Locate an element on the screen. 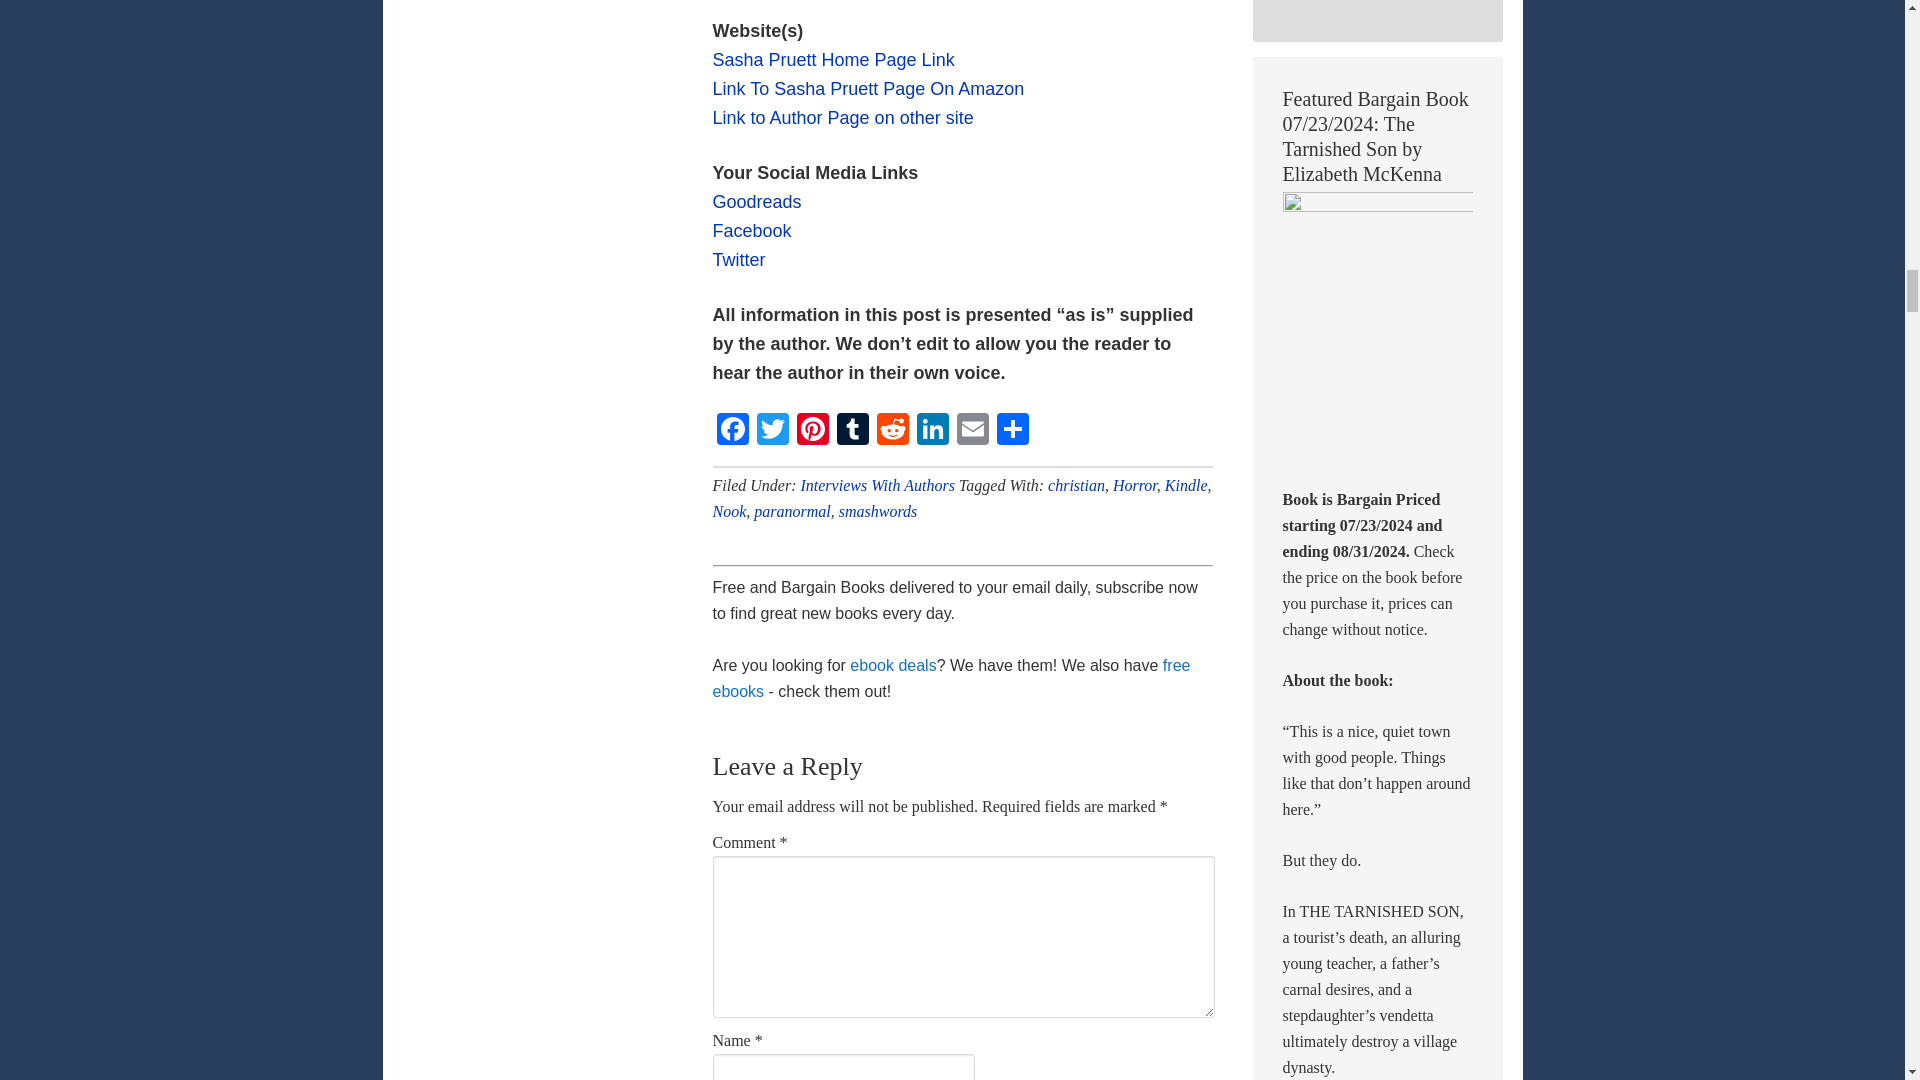 Image resolution: width=1920 pixels, height=1080 pixels. Pinterest is located at coordinates (811, 431).